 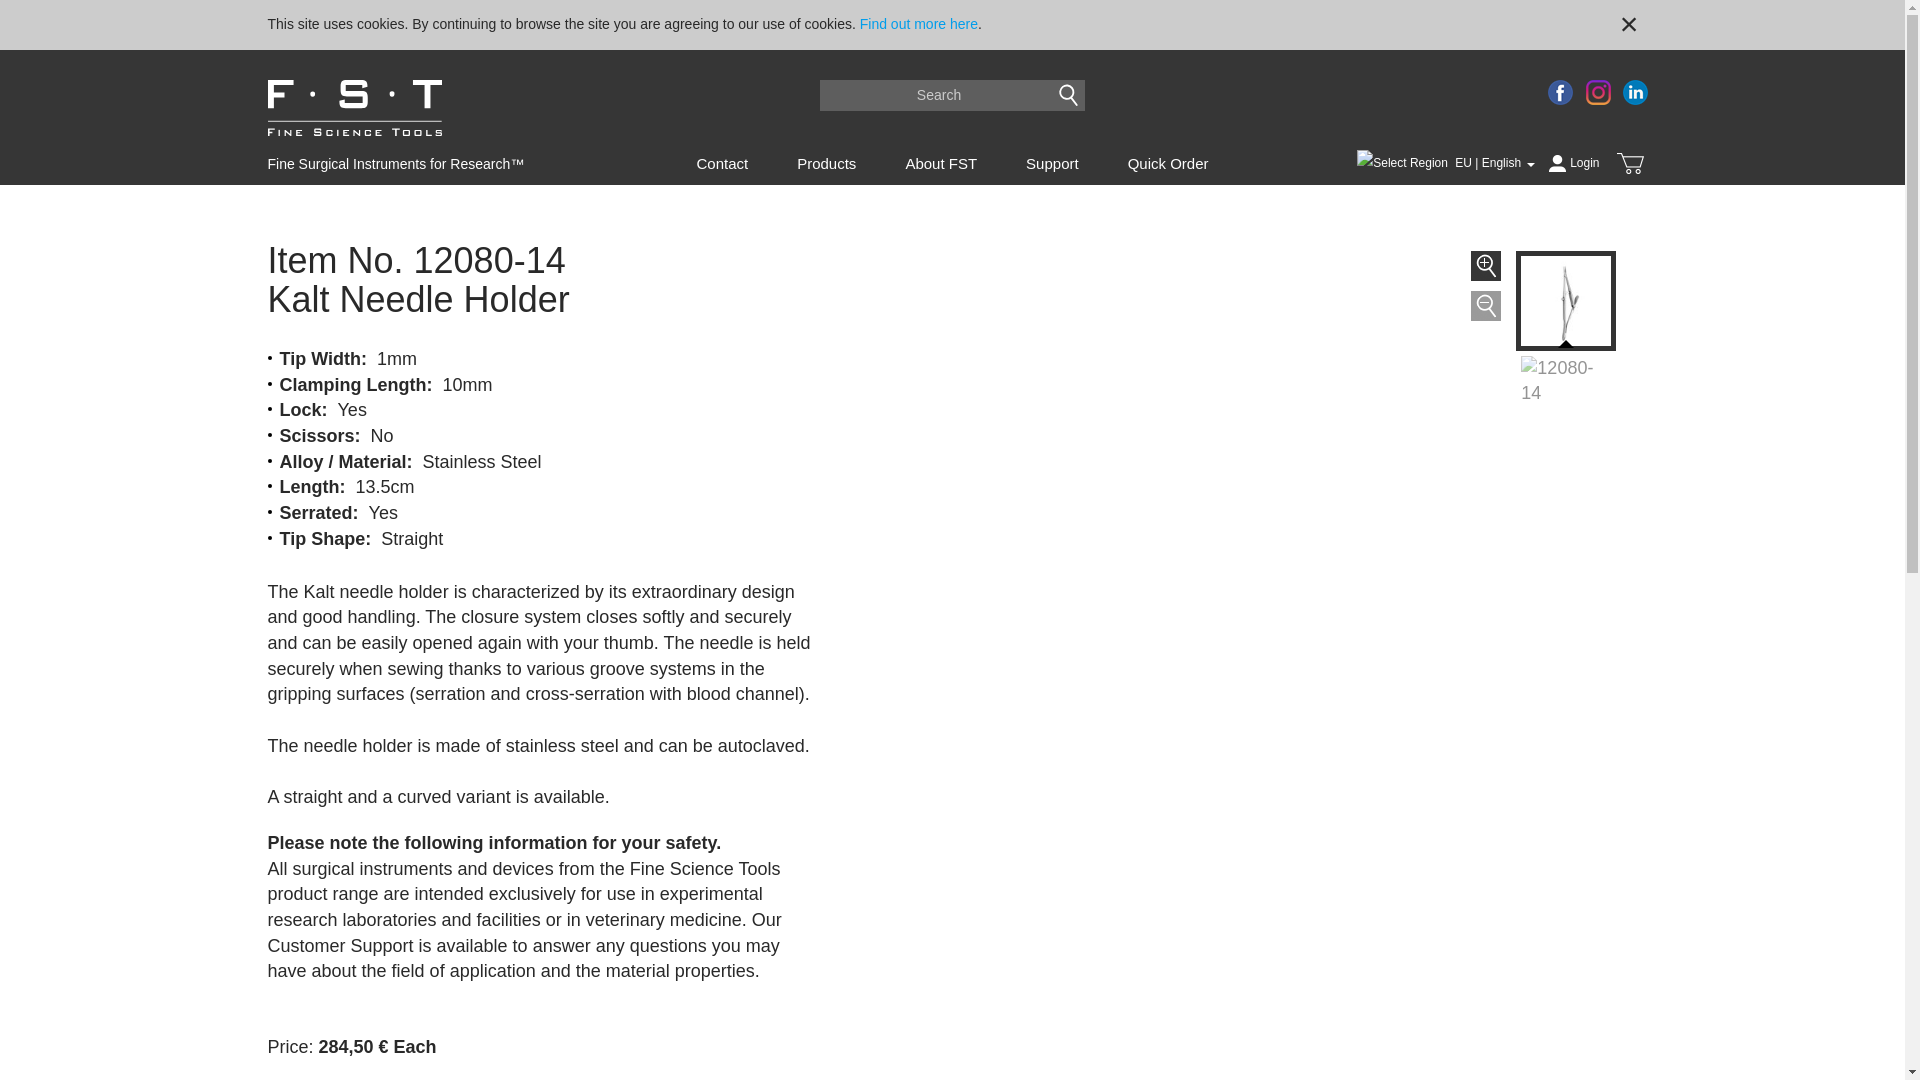 I want to click on Find out more here, so click(x=918, y=24).